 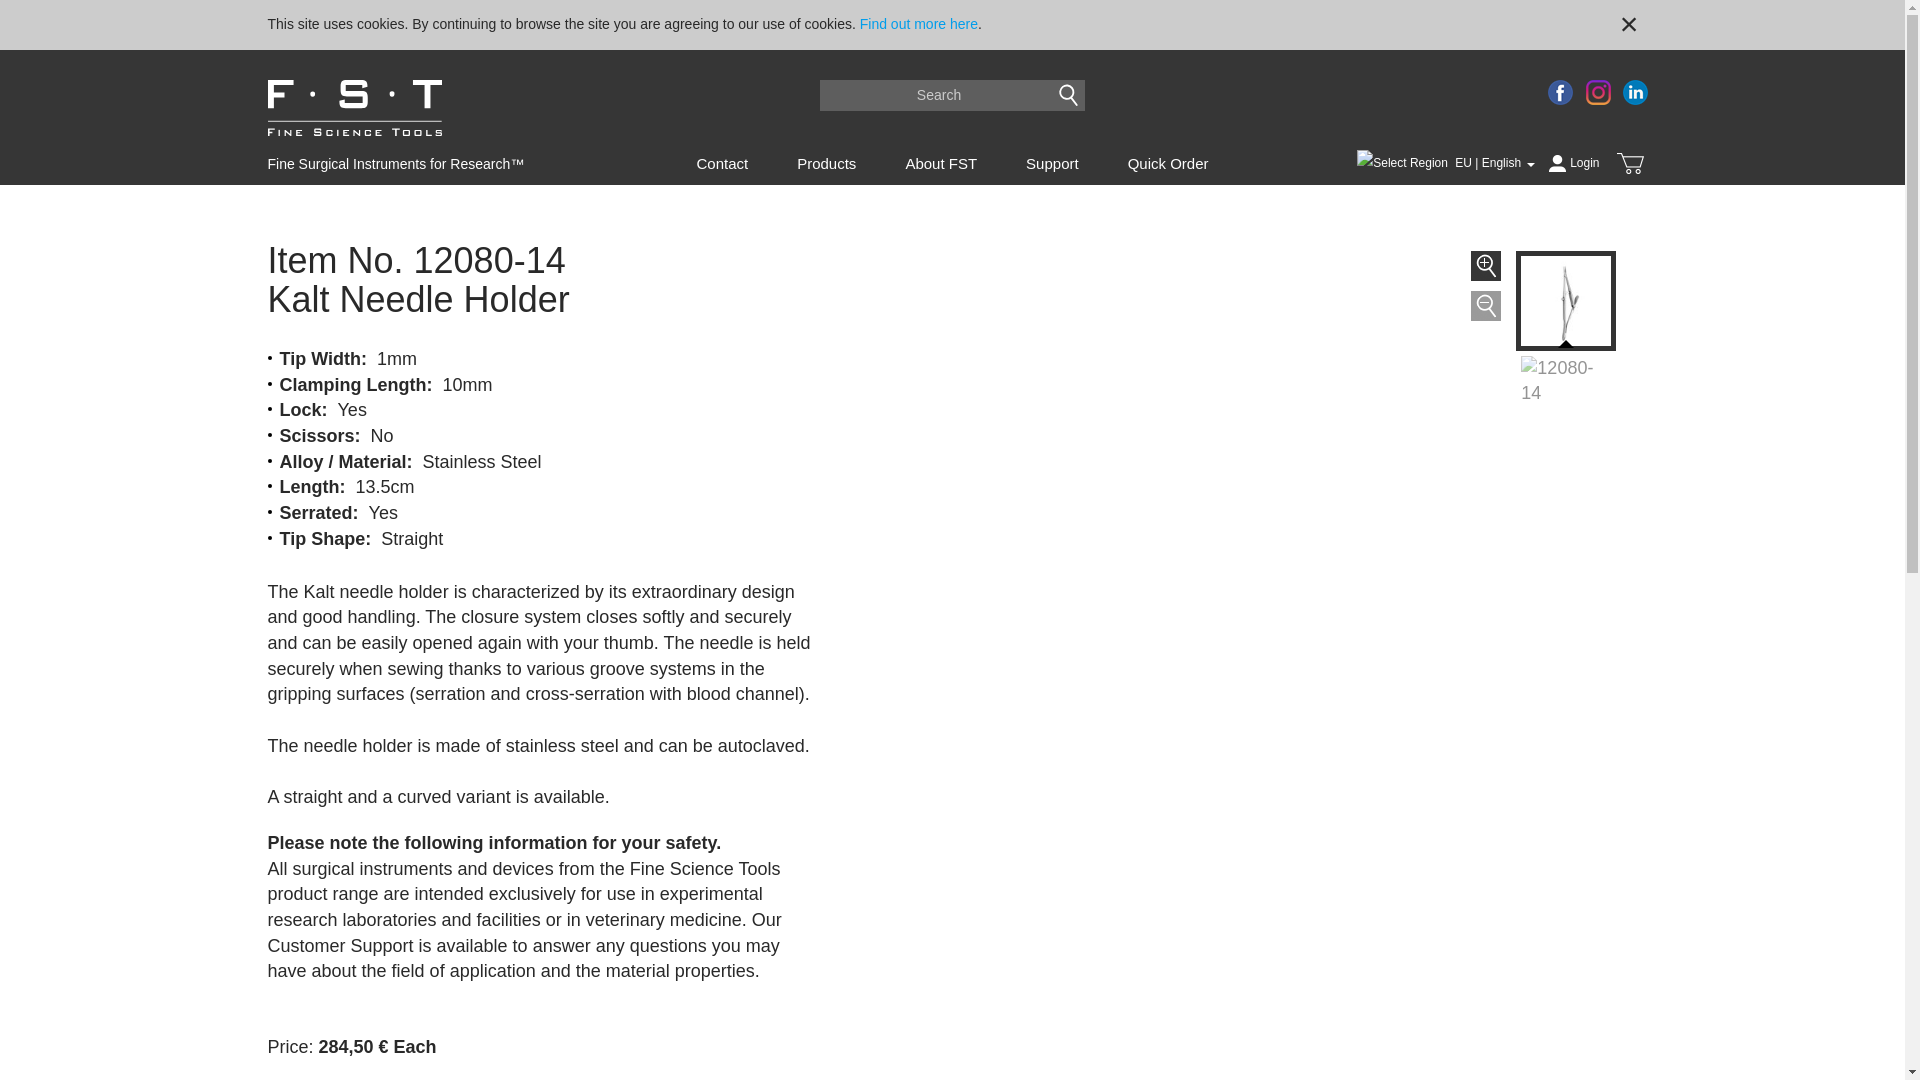 I want to click on Find out more here, so click(x=918, y=24).